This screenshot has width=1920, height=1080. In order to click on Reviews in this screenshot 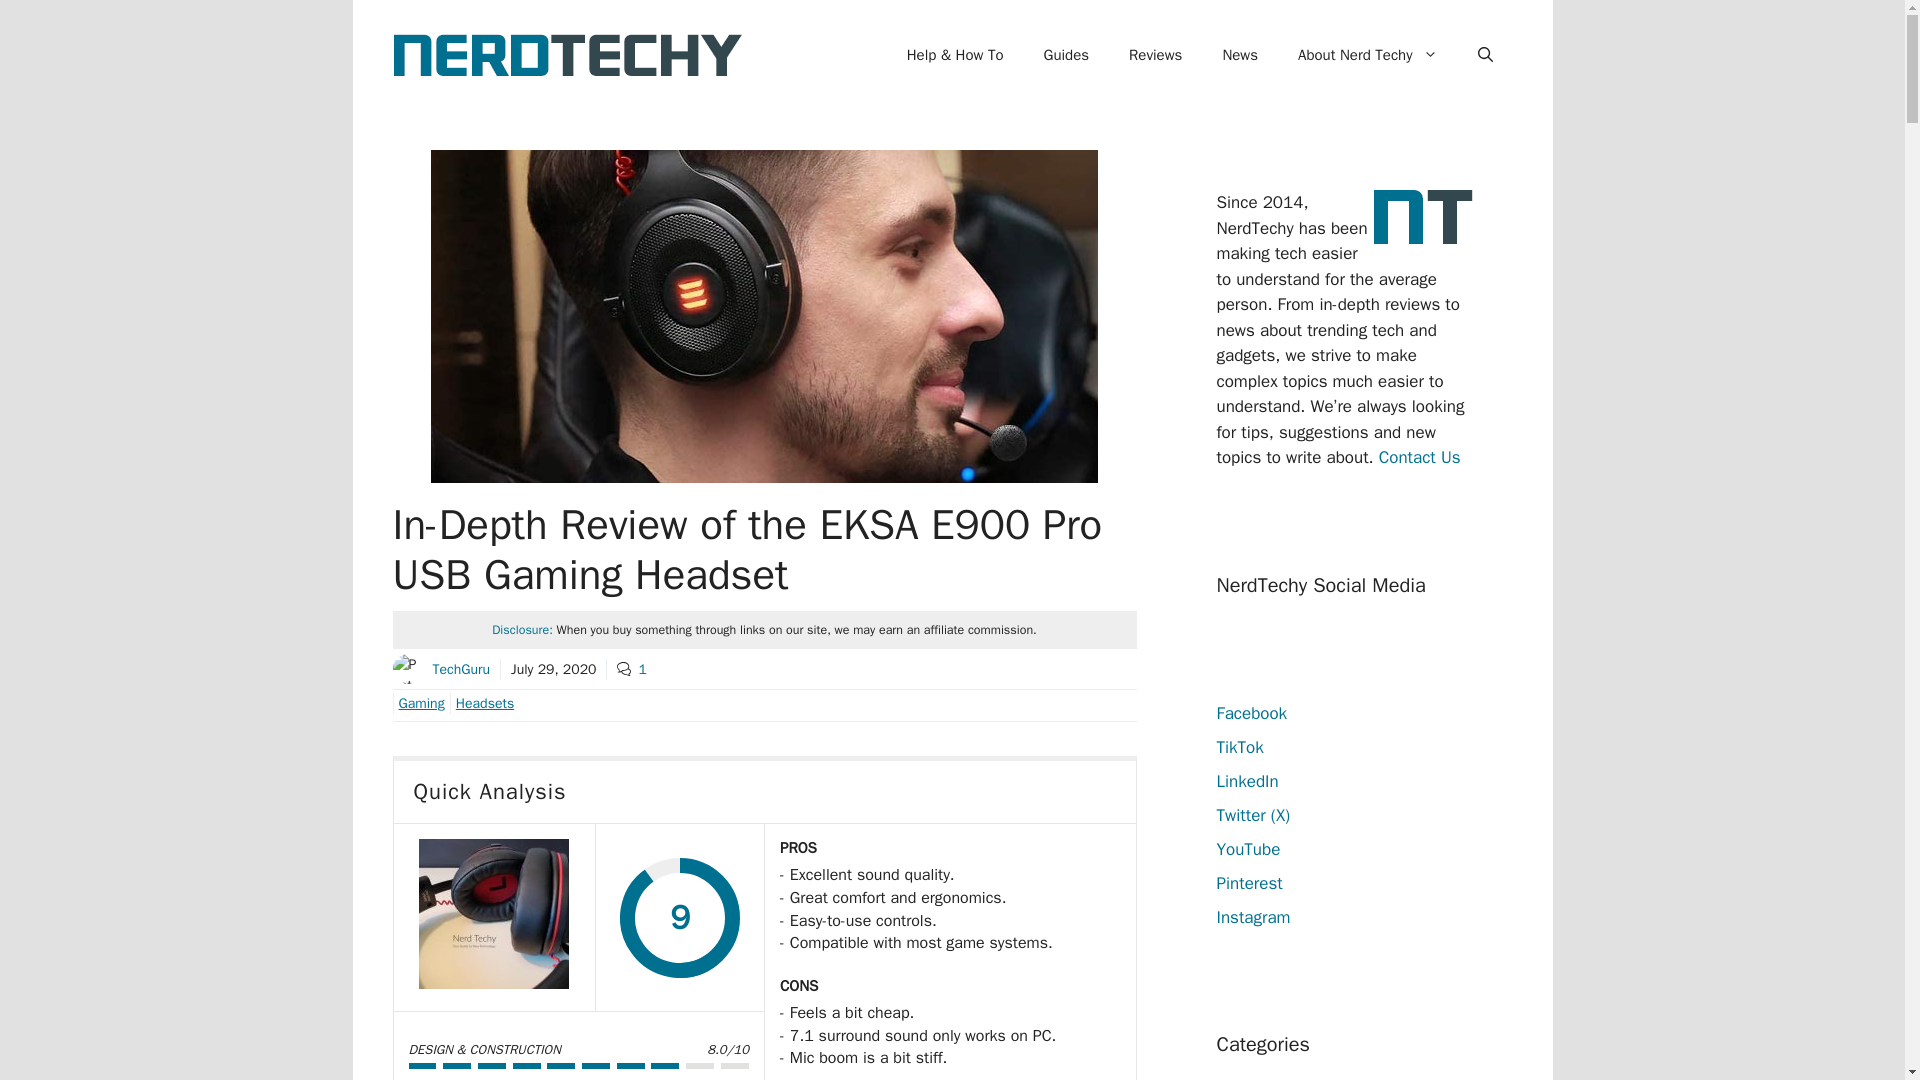, I will do `click(1155, 54)`.